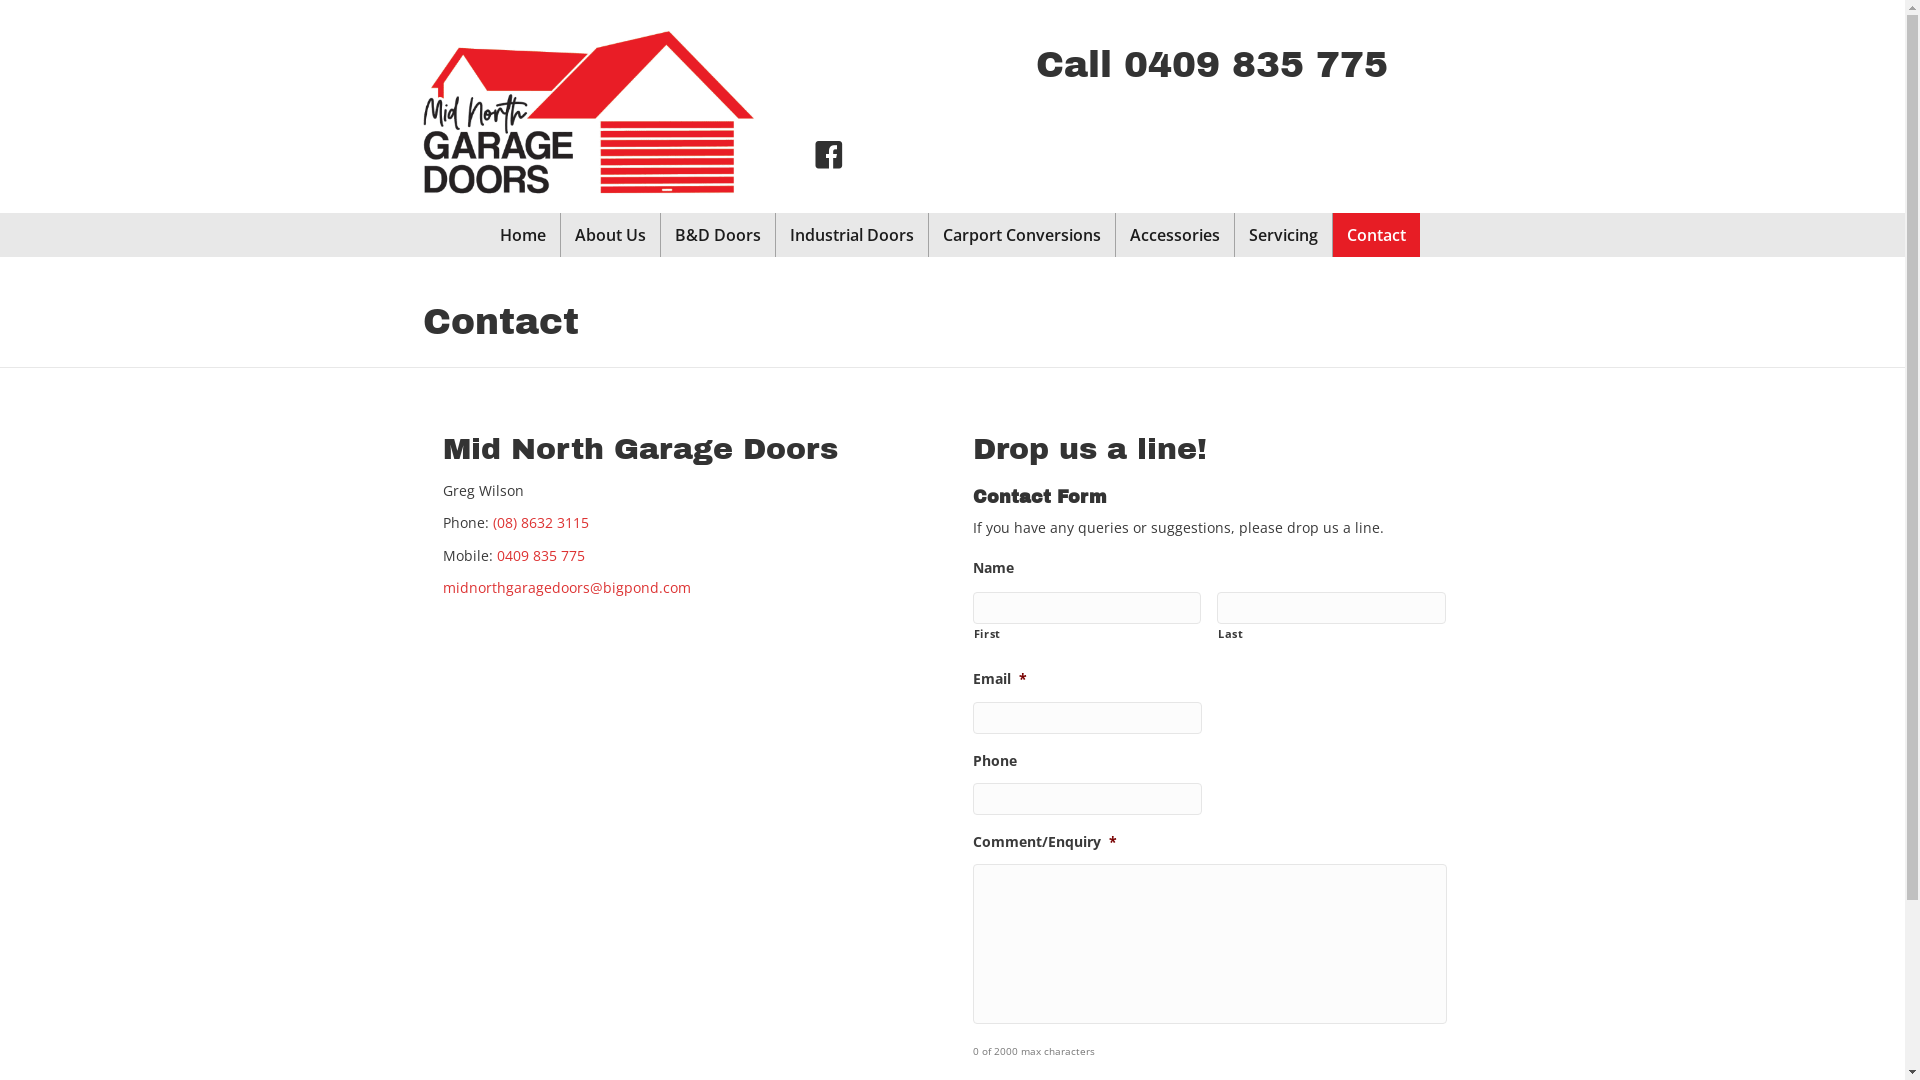  What do you see at coordinates (523, 235) in the screenshot?
I see `Home` at bounding box center [523, 235].